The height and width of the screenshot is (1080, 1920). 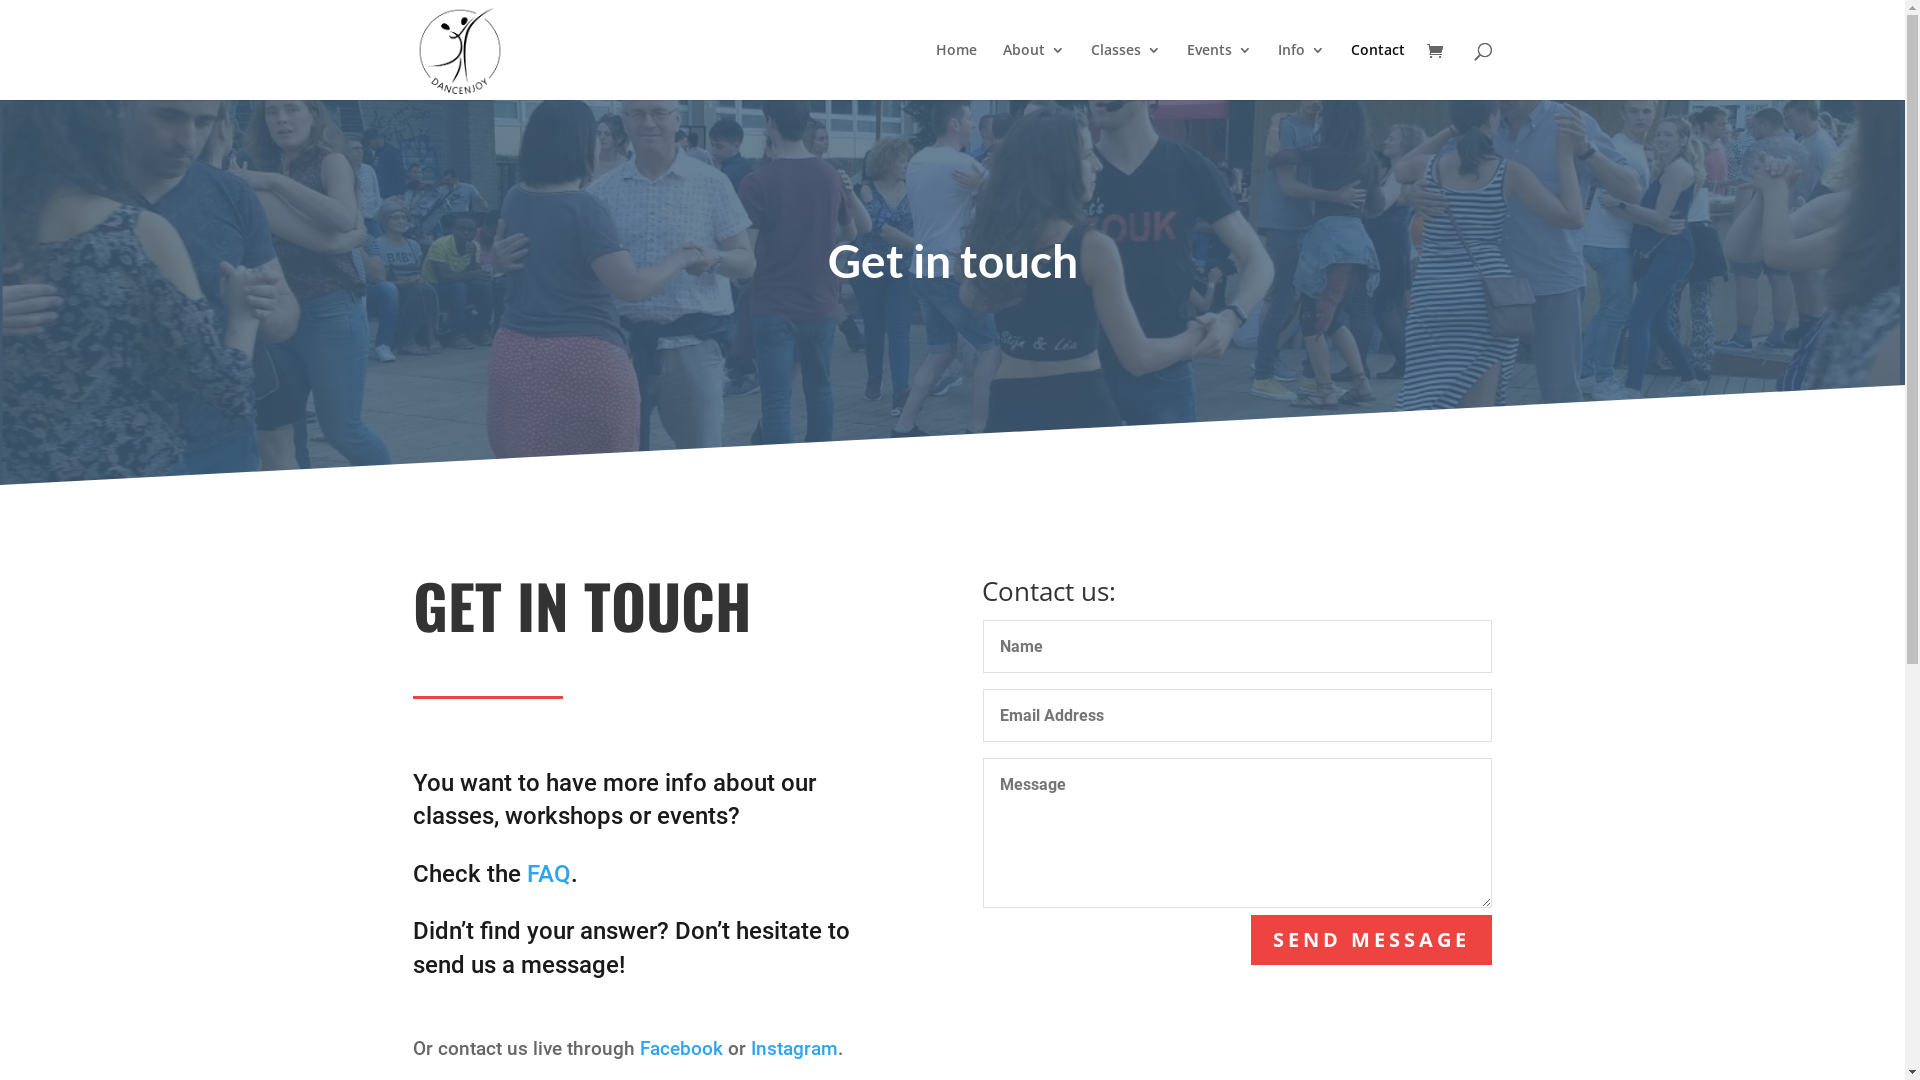 I want to click on Home, so click(x=956, y=72).